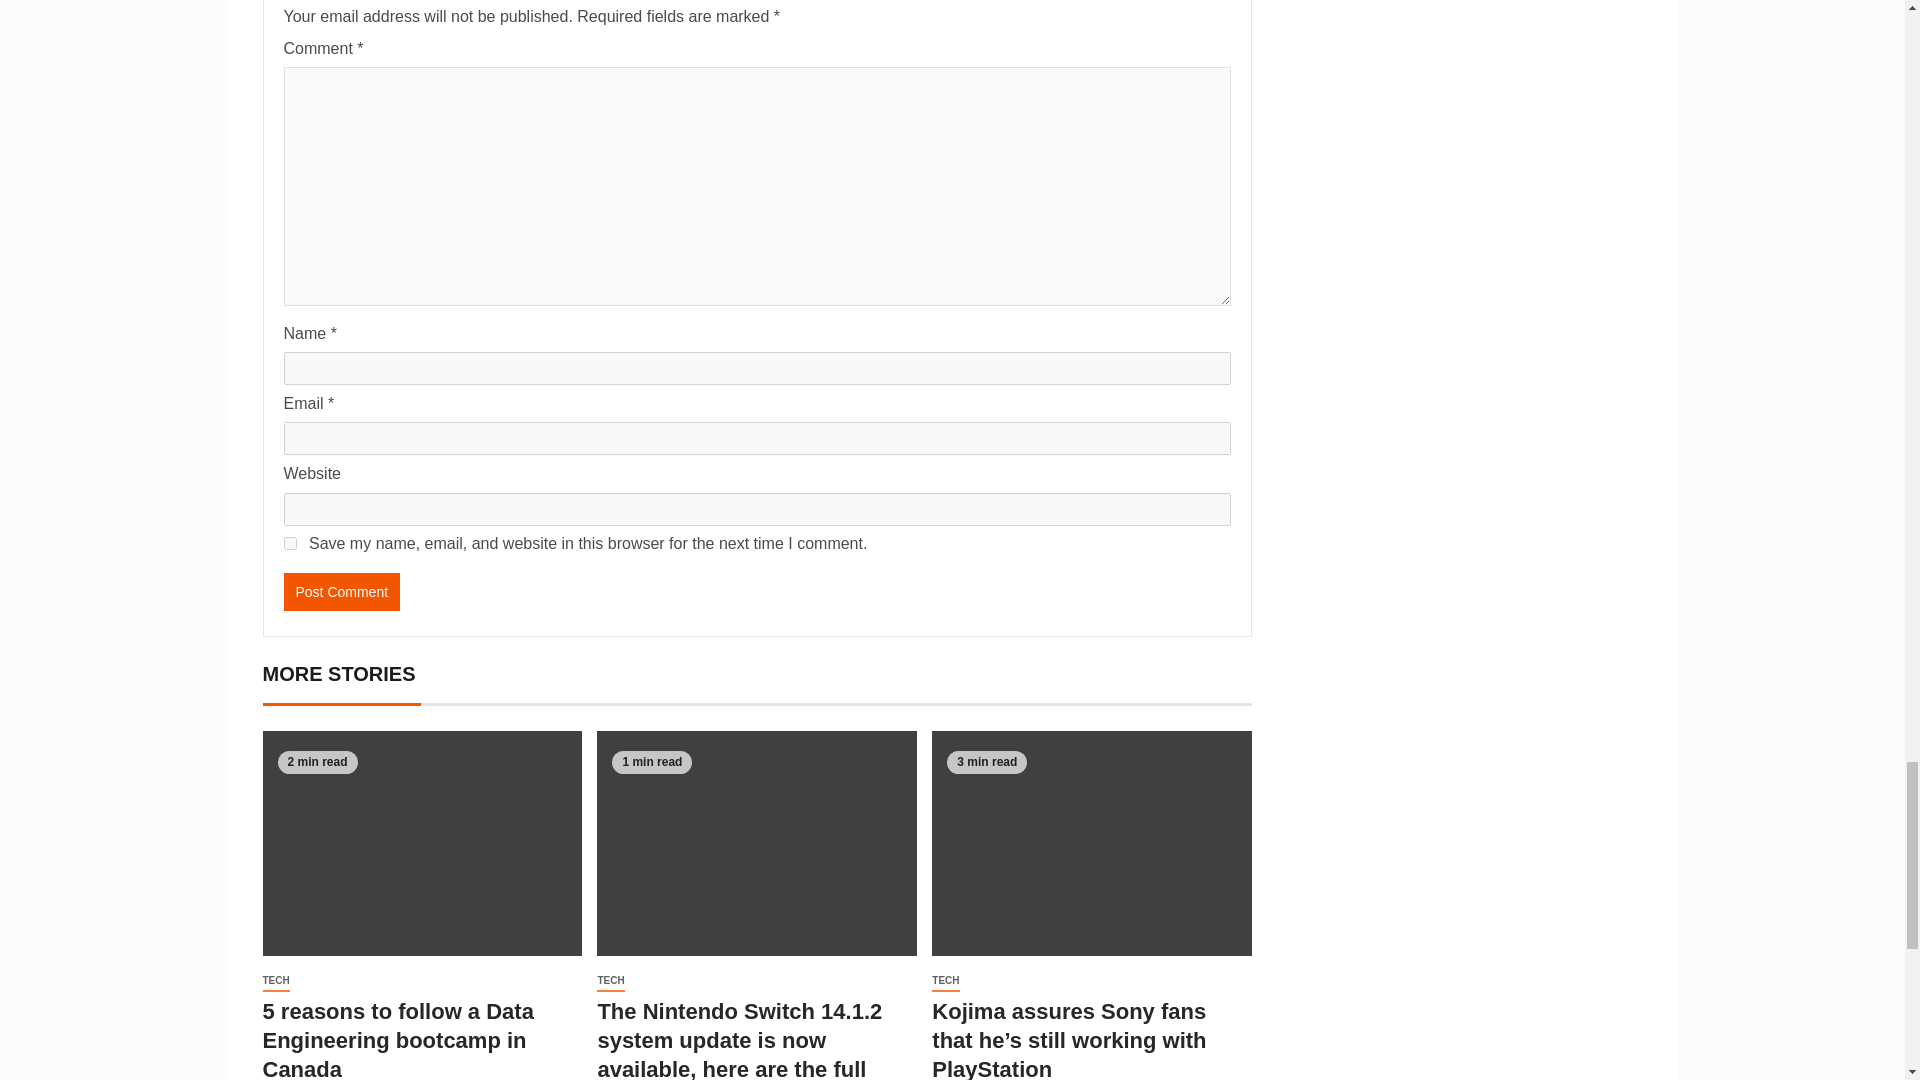 Image resolution: width=1920 pixels, height=1080 pixels. Describe the element at coordinates (342, 592) in the screenshot. I see `Post Comment` at that location.